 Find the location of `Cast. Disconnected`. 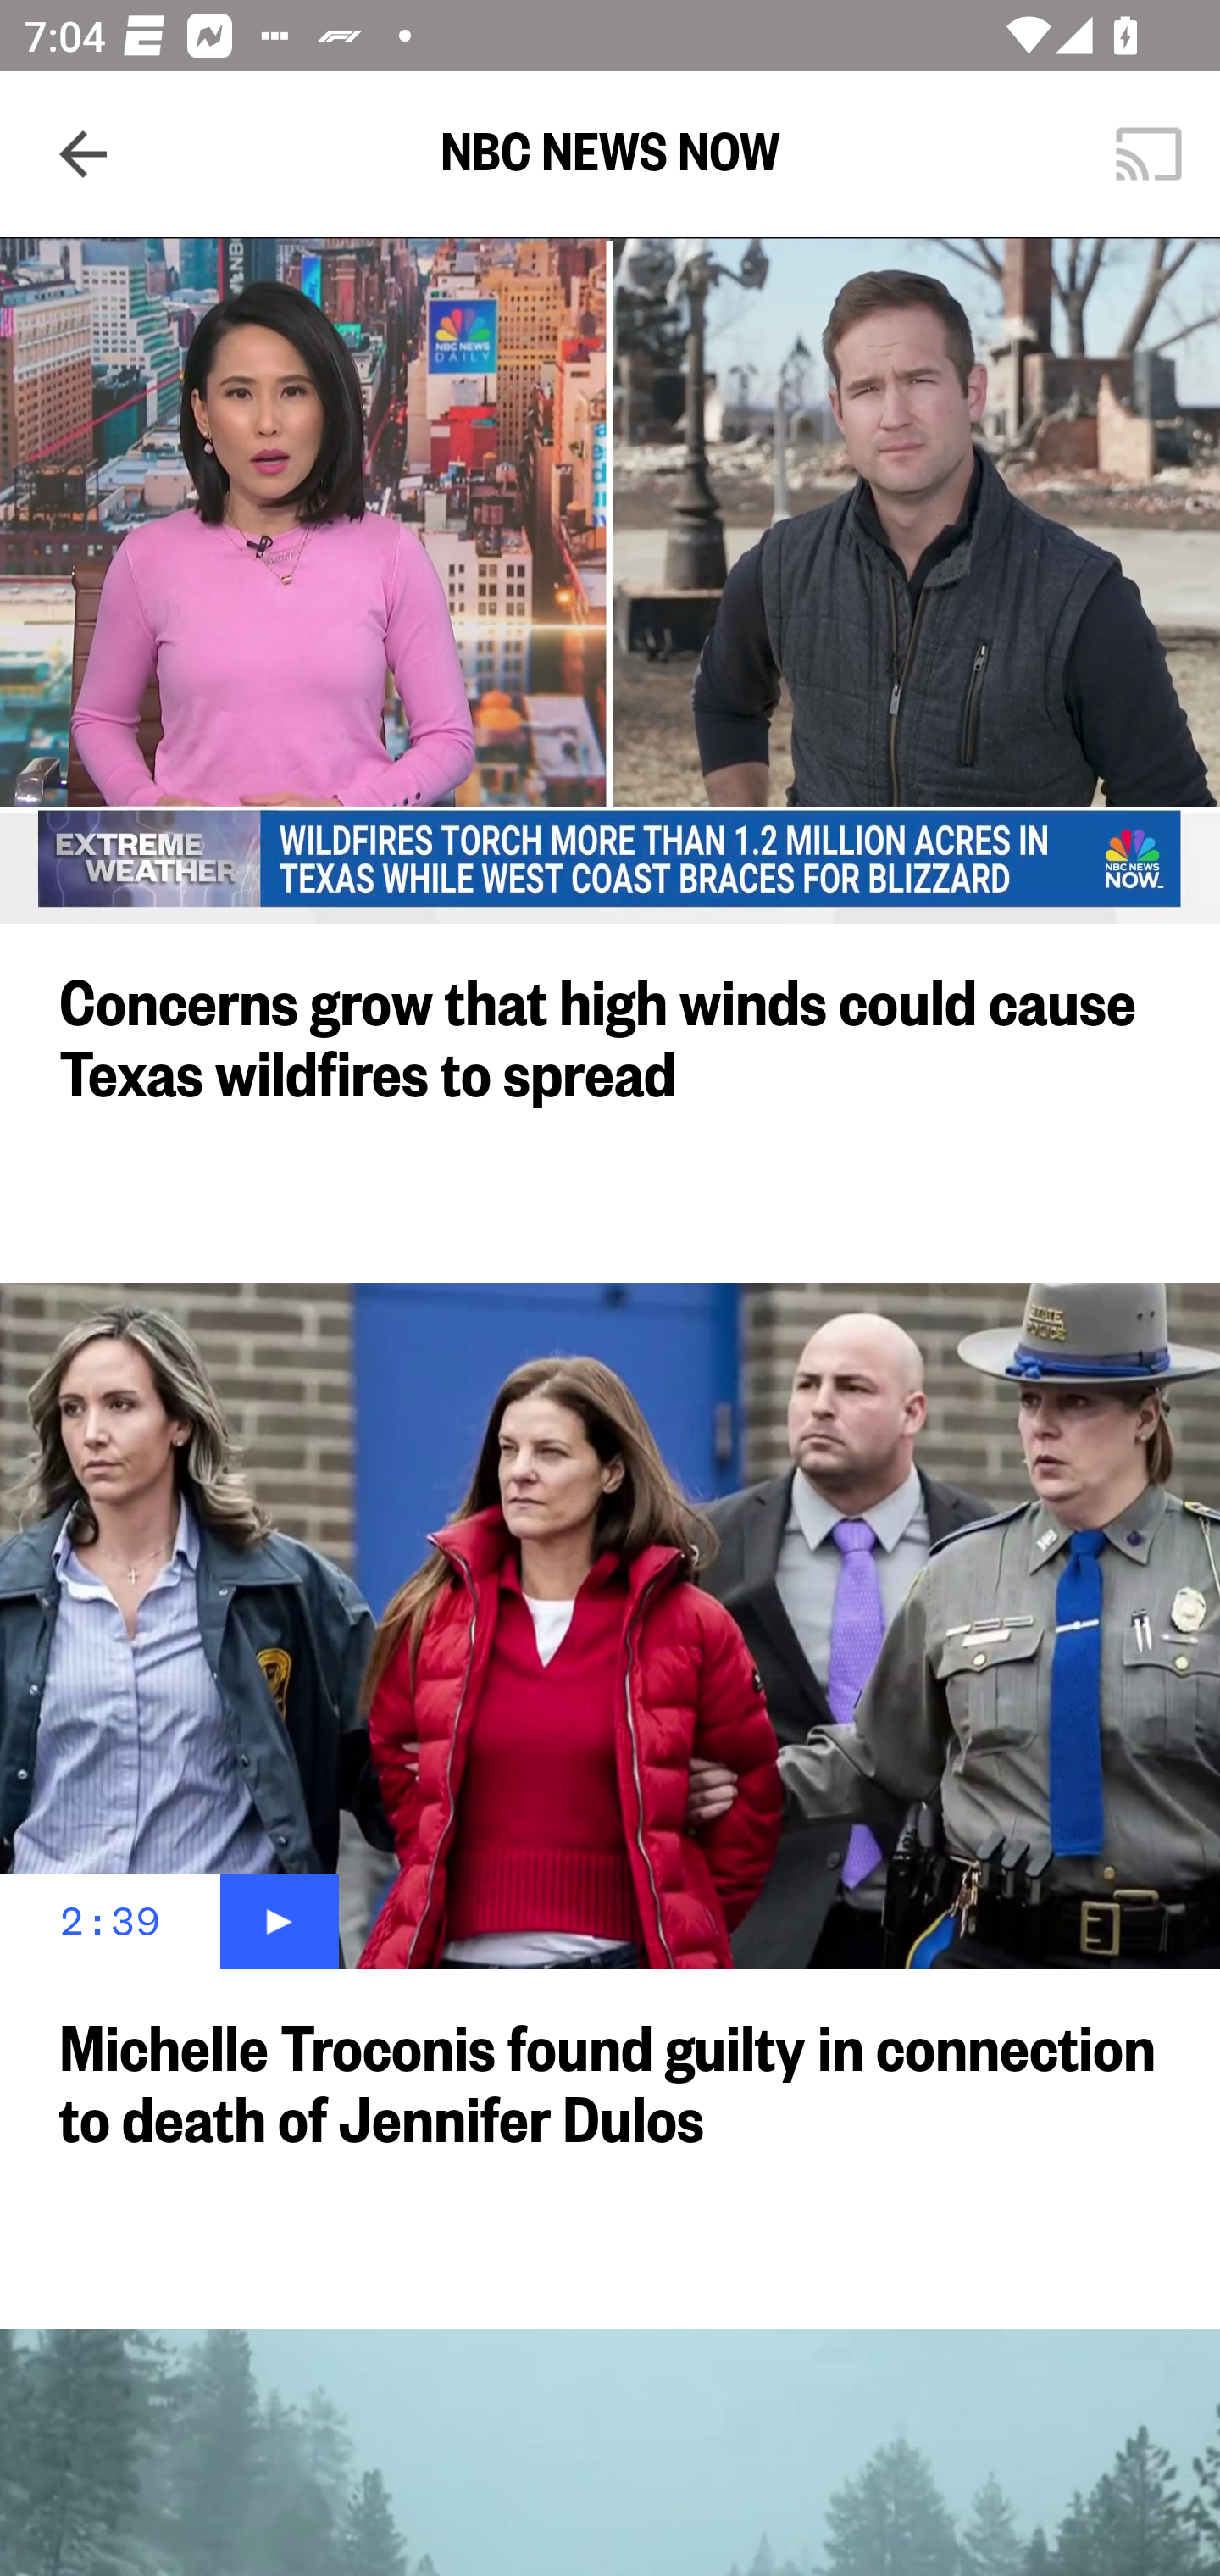

Cast. Disconnected is located at coordinates (1149, 154).